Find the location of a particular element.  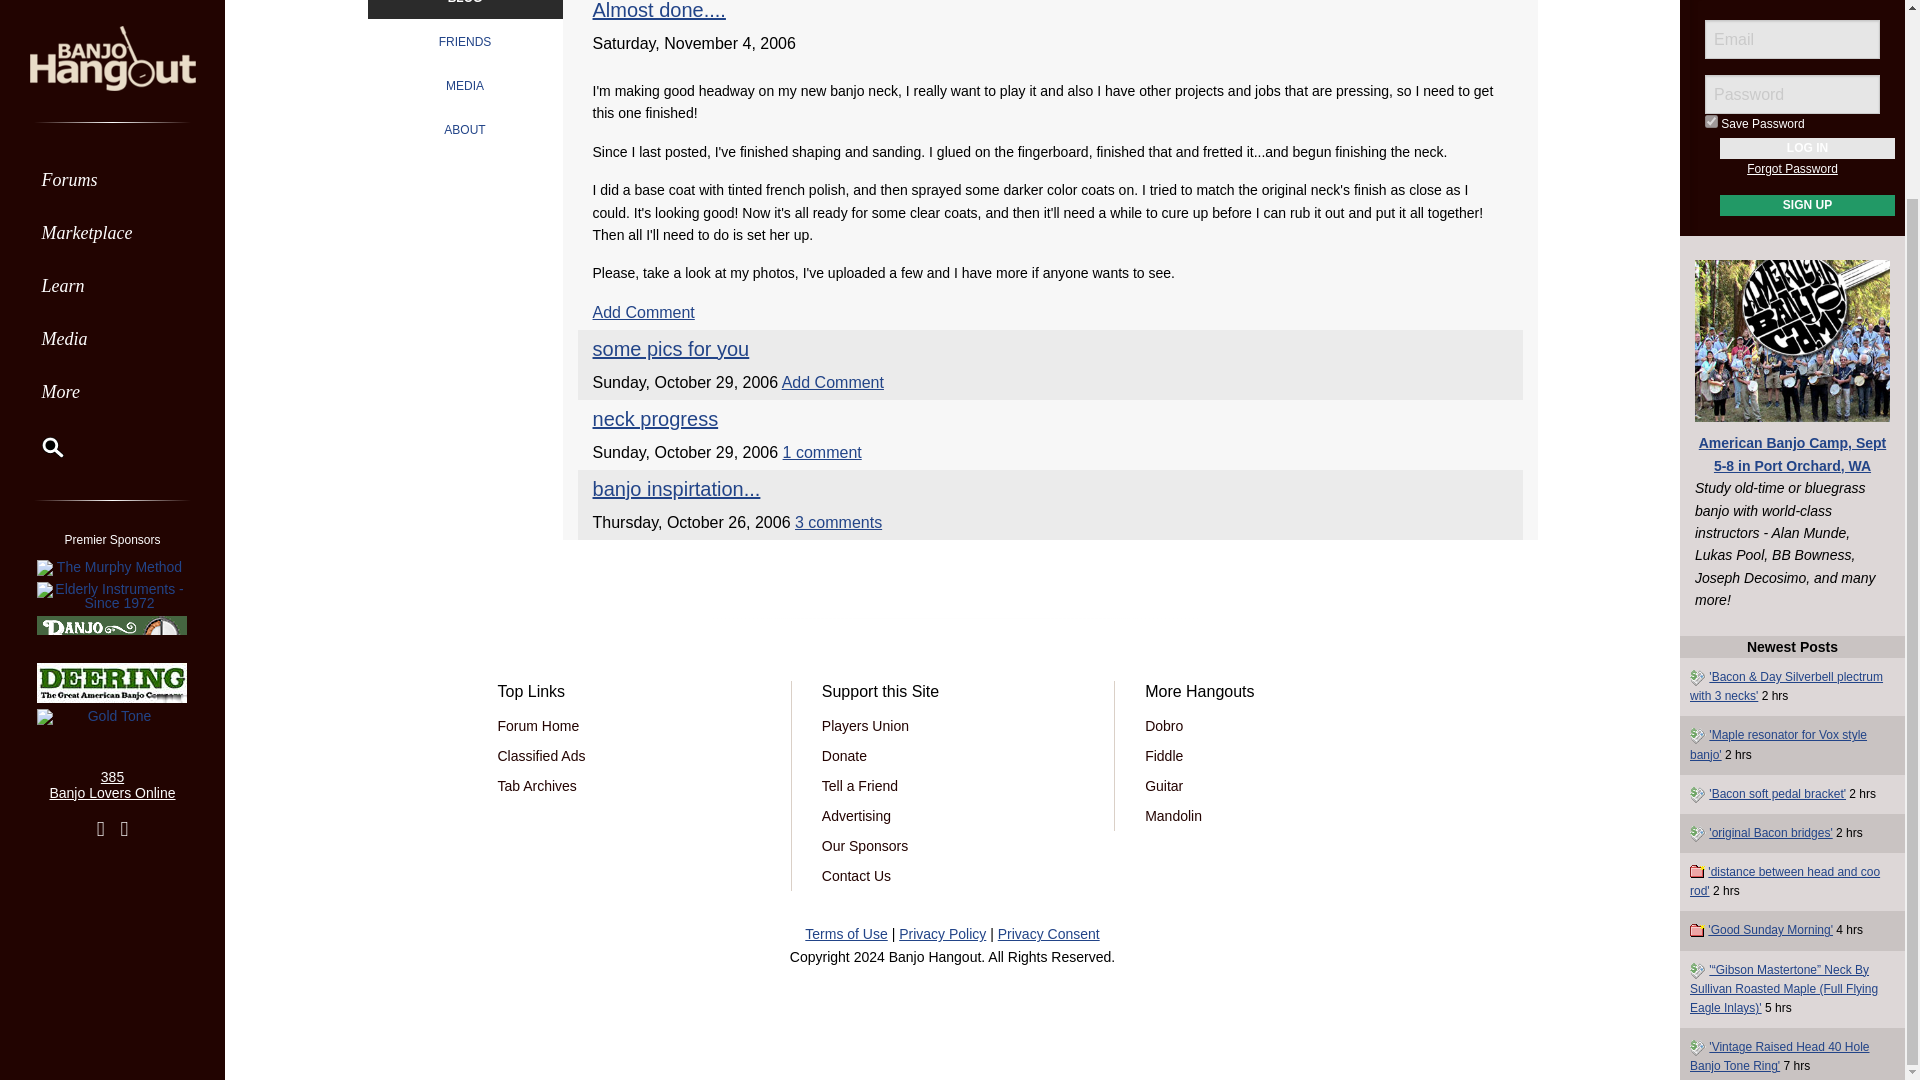

Elderly Instruments - Since 1972 is located at coordinates (112, 366).